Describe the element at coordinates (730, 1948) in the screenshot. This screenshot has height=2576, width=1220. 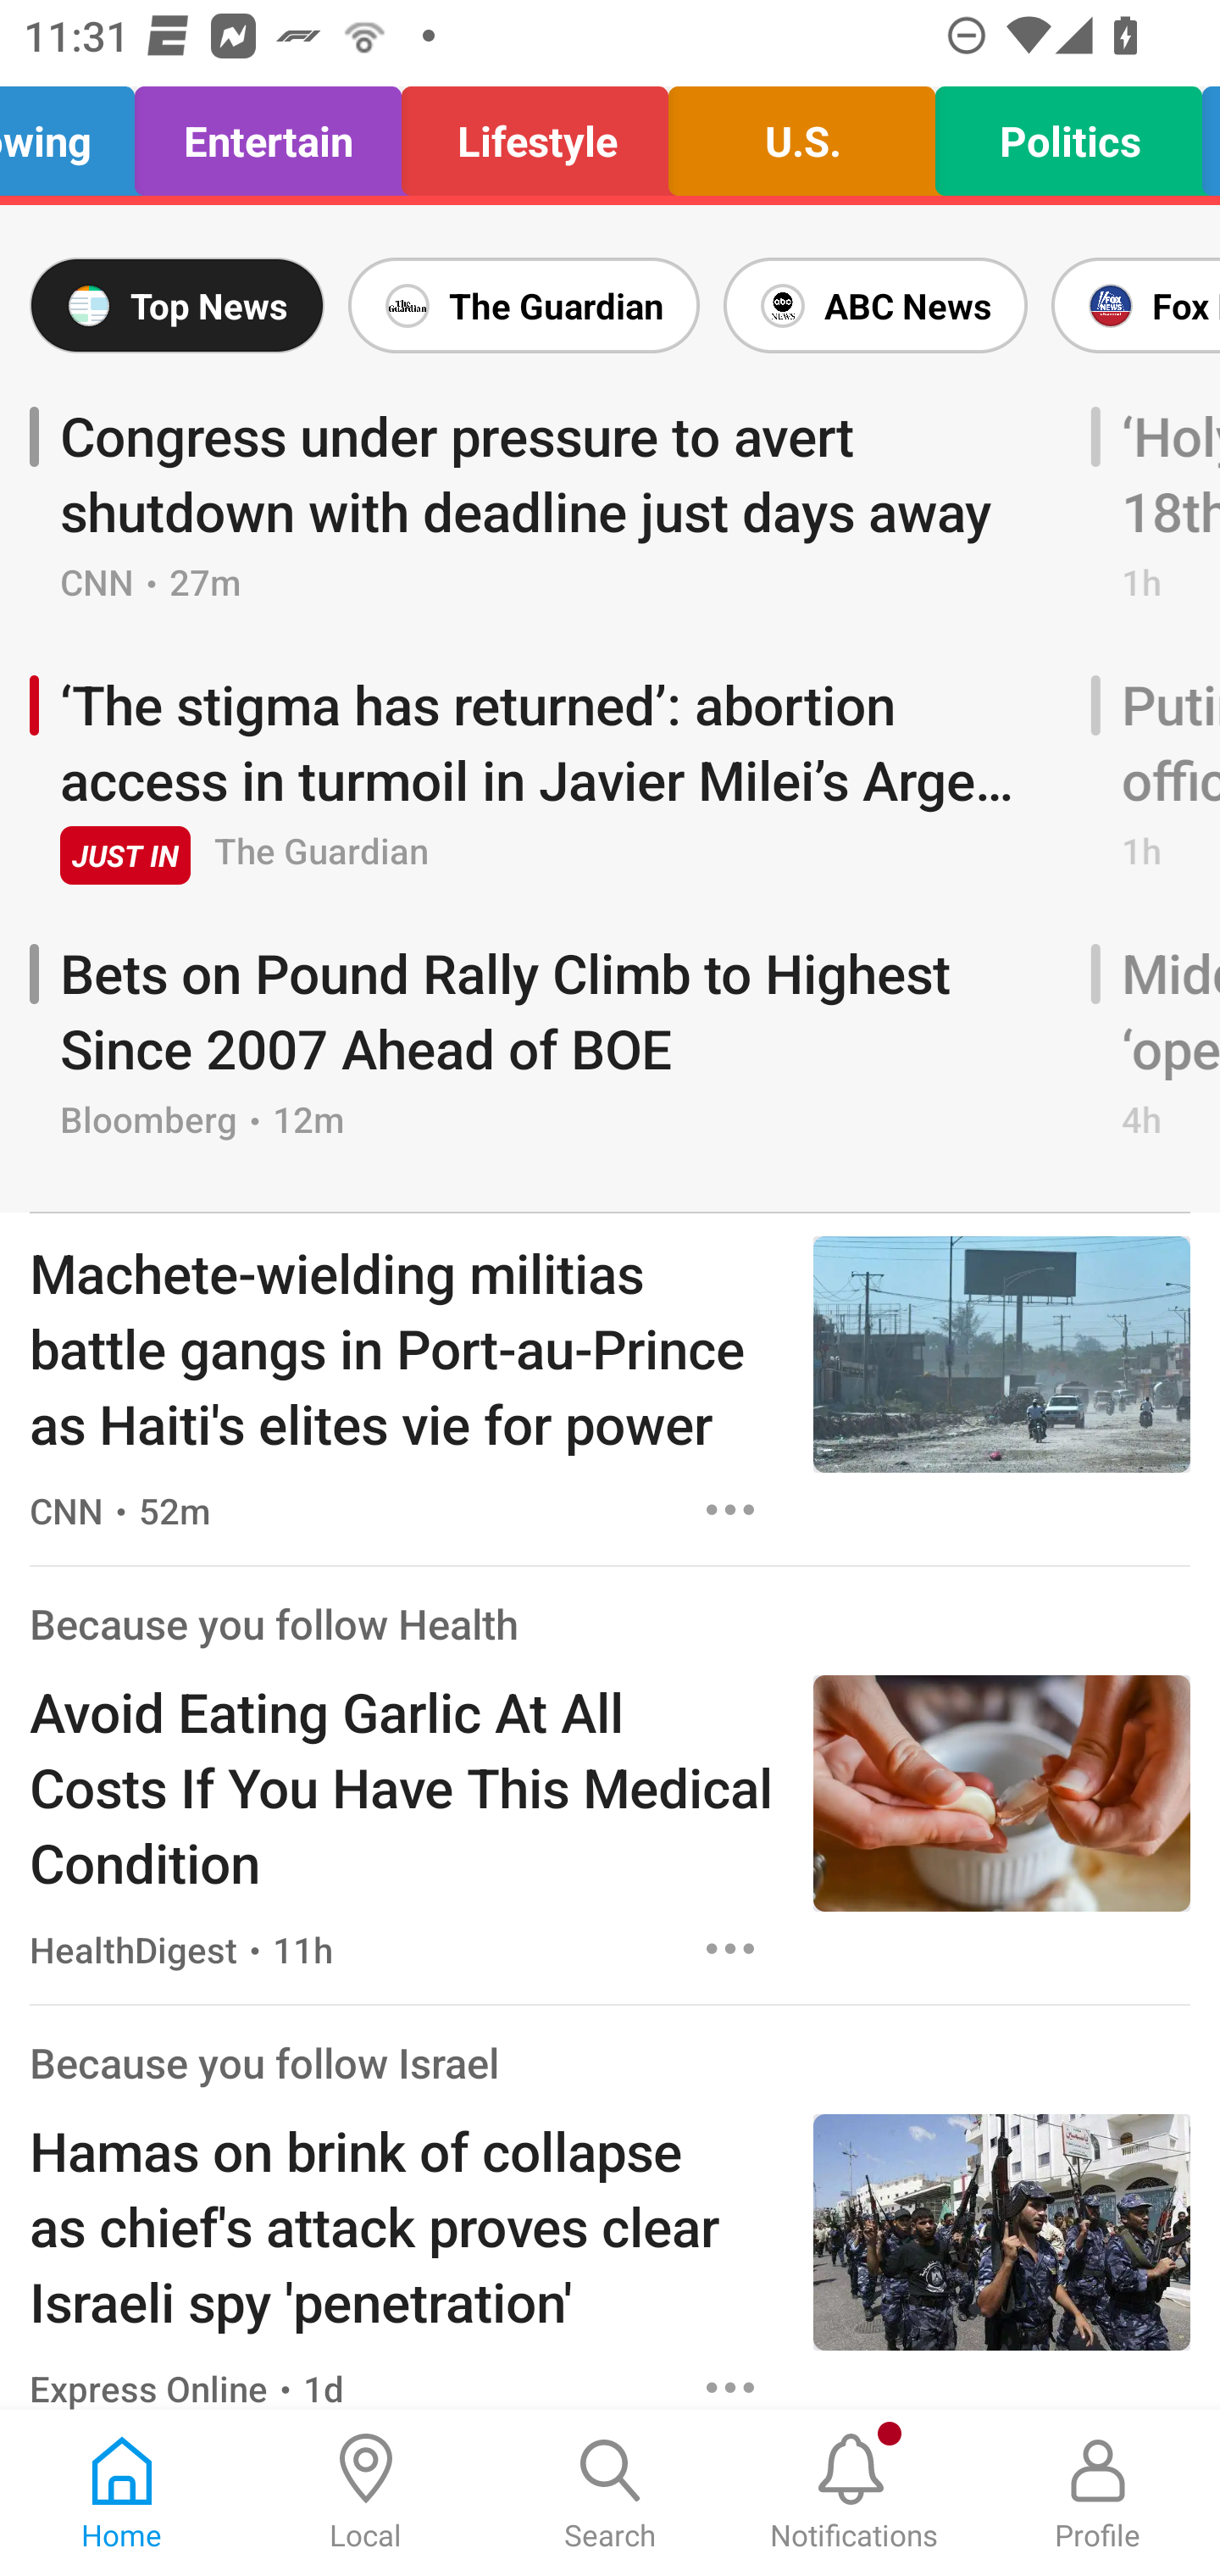
I see `Options` at that location.